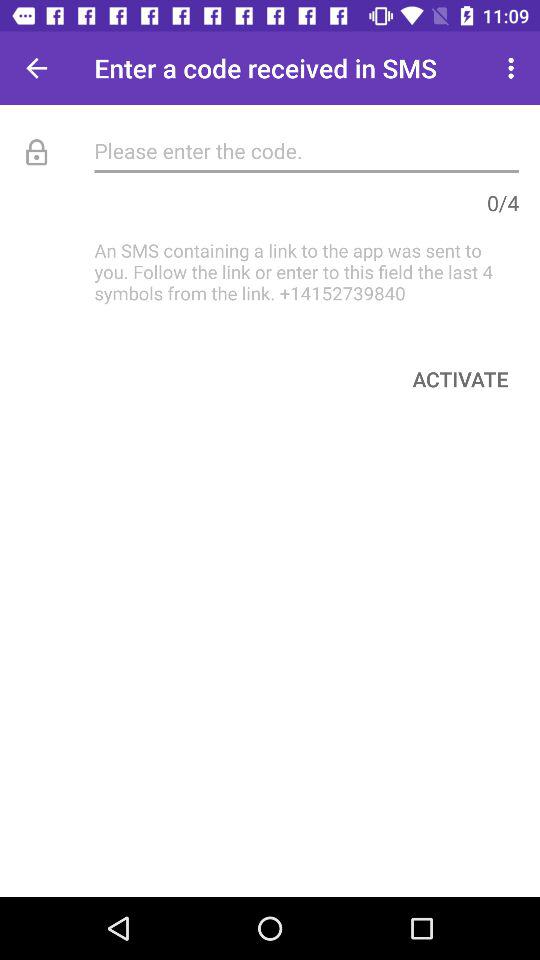 The width and height of the screenshot is (540, 960). What do you see at coordinates (514, 68) in the screenshot?
I see `open the icon next to the enter a code` at bounding box center [514, 68].